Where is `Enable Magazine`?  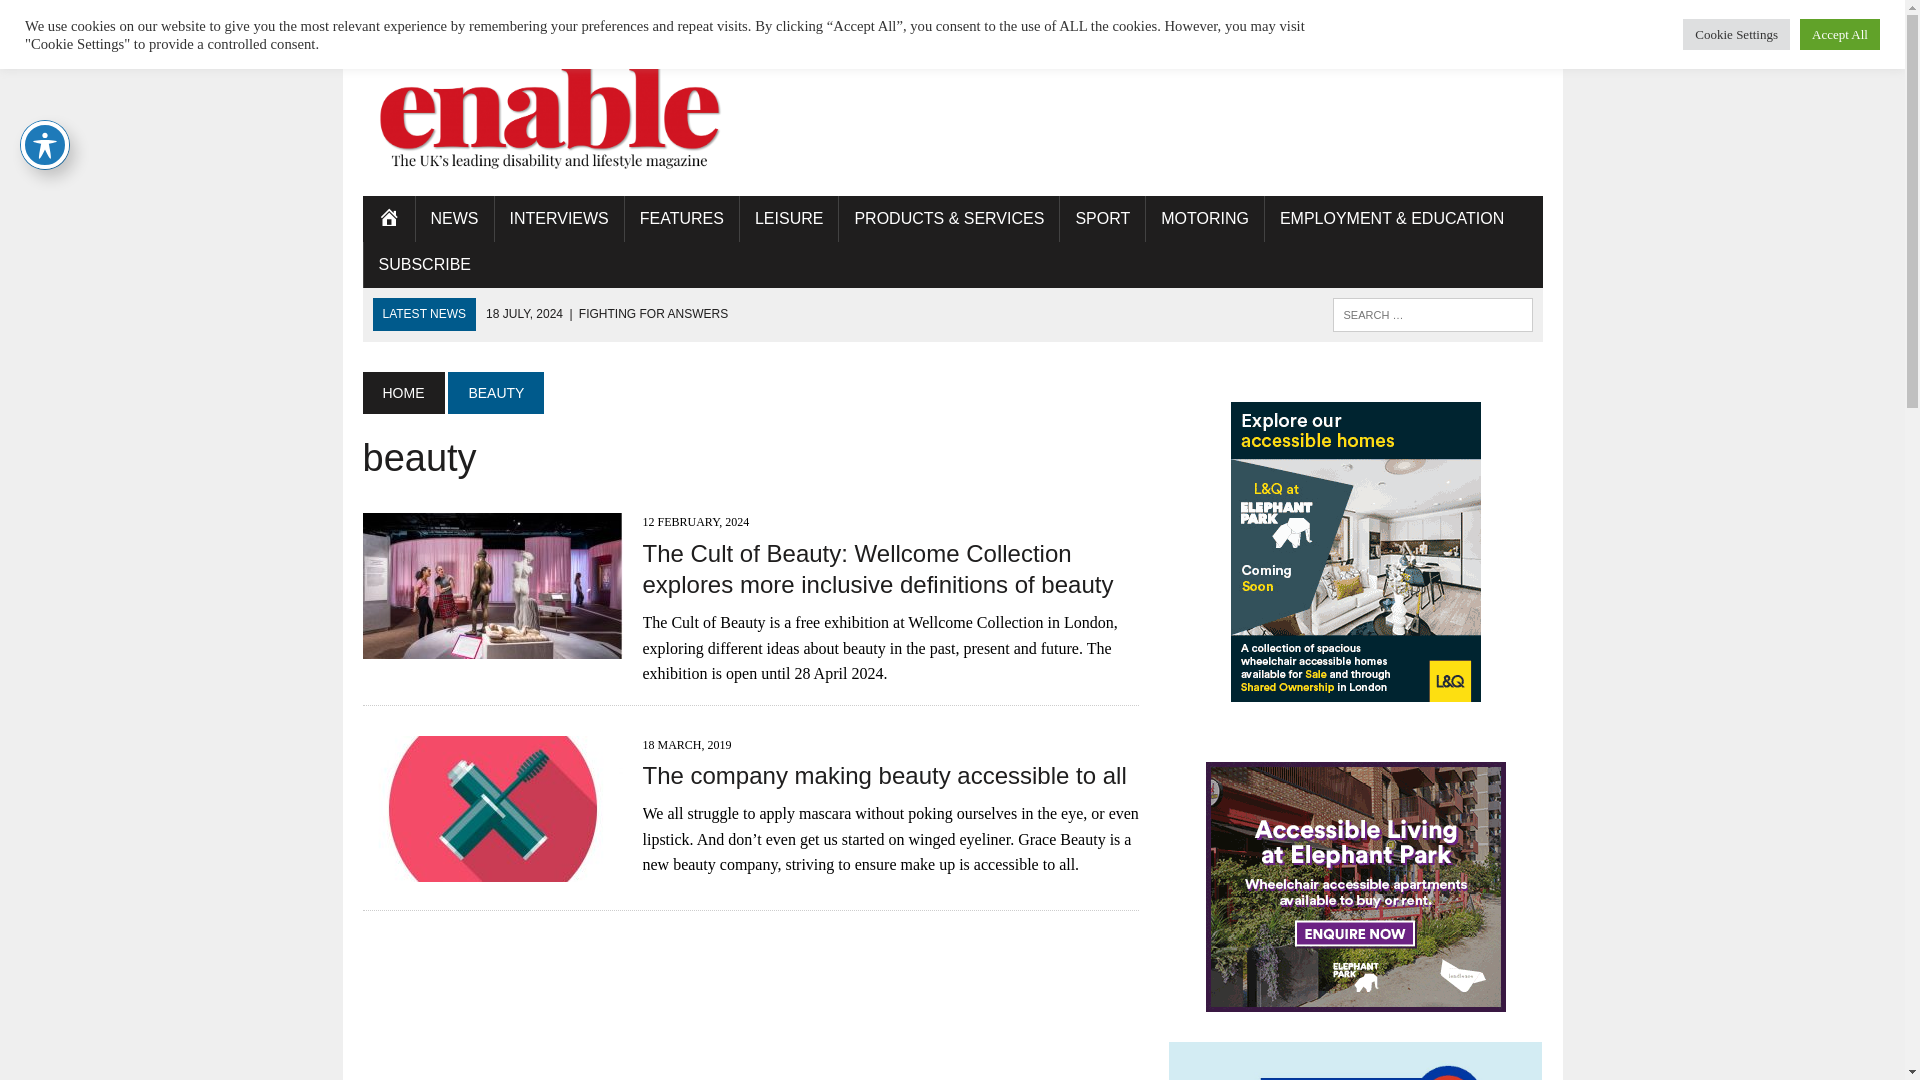 Enable Magazine is located at coordinates (548, 114).